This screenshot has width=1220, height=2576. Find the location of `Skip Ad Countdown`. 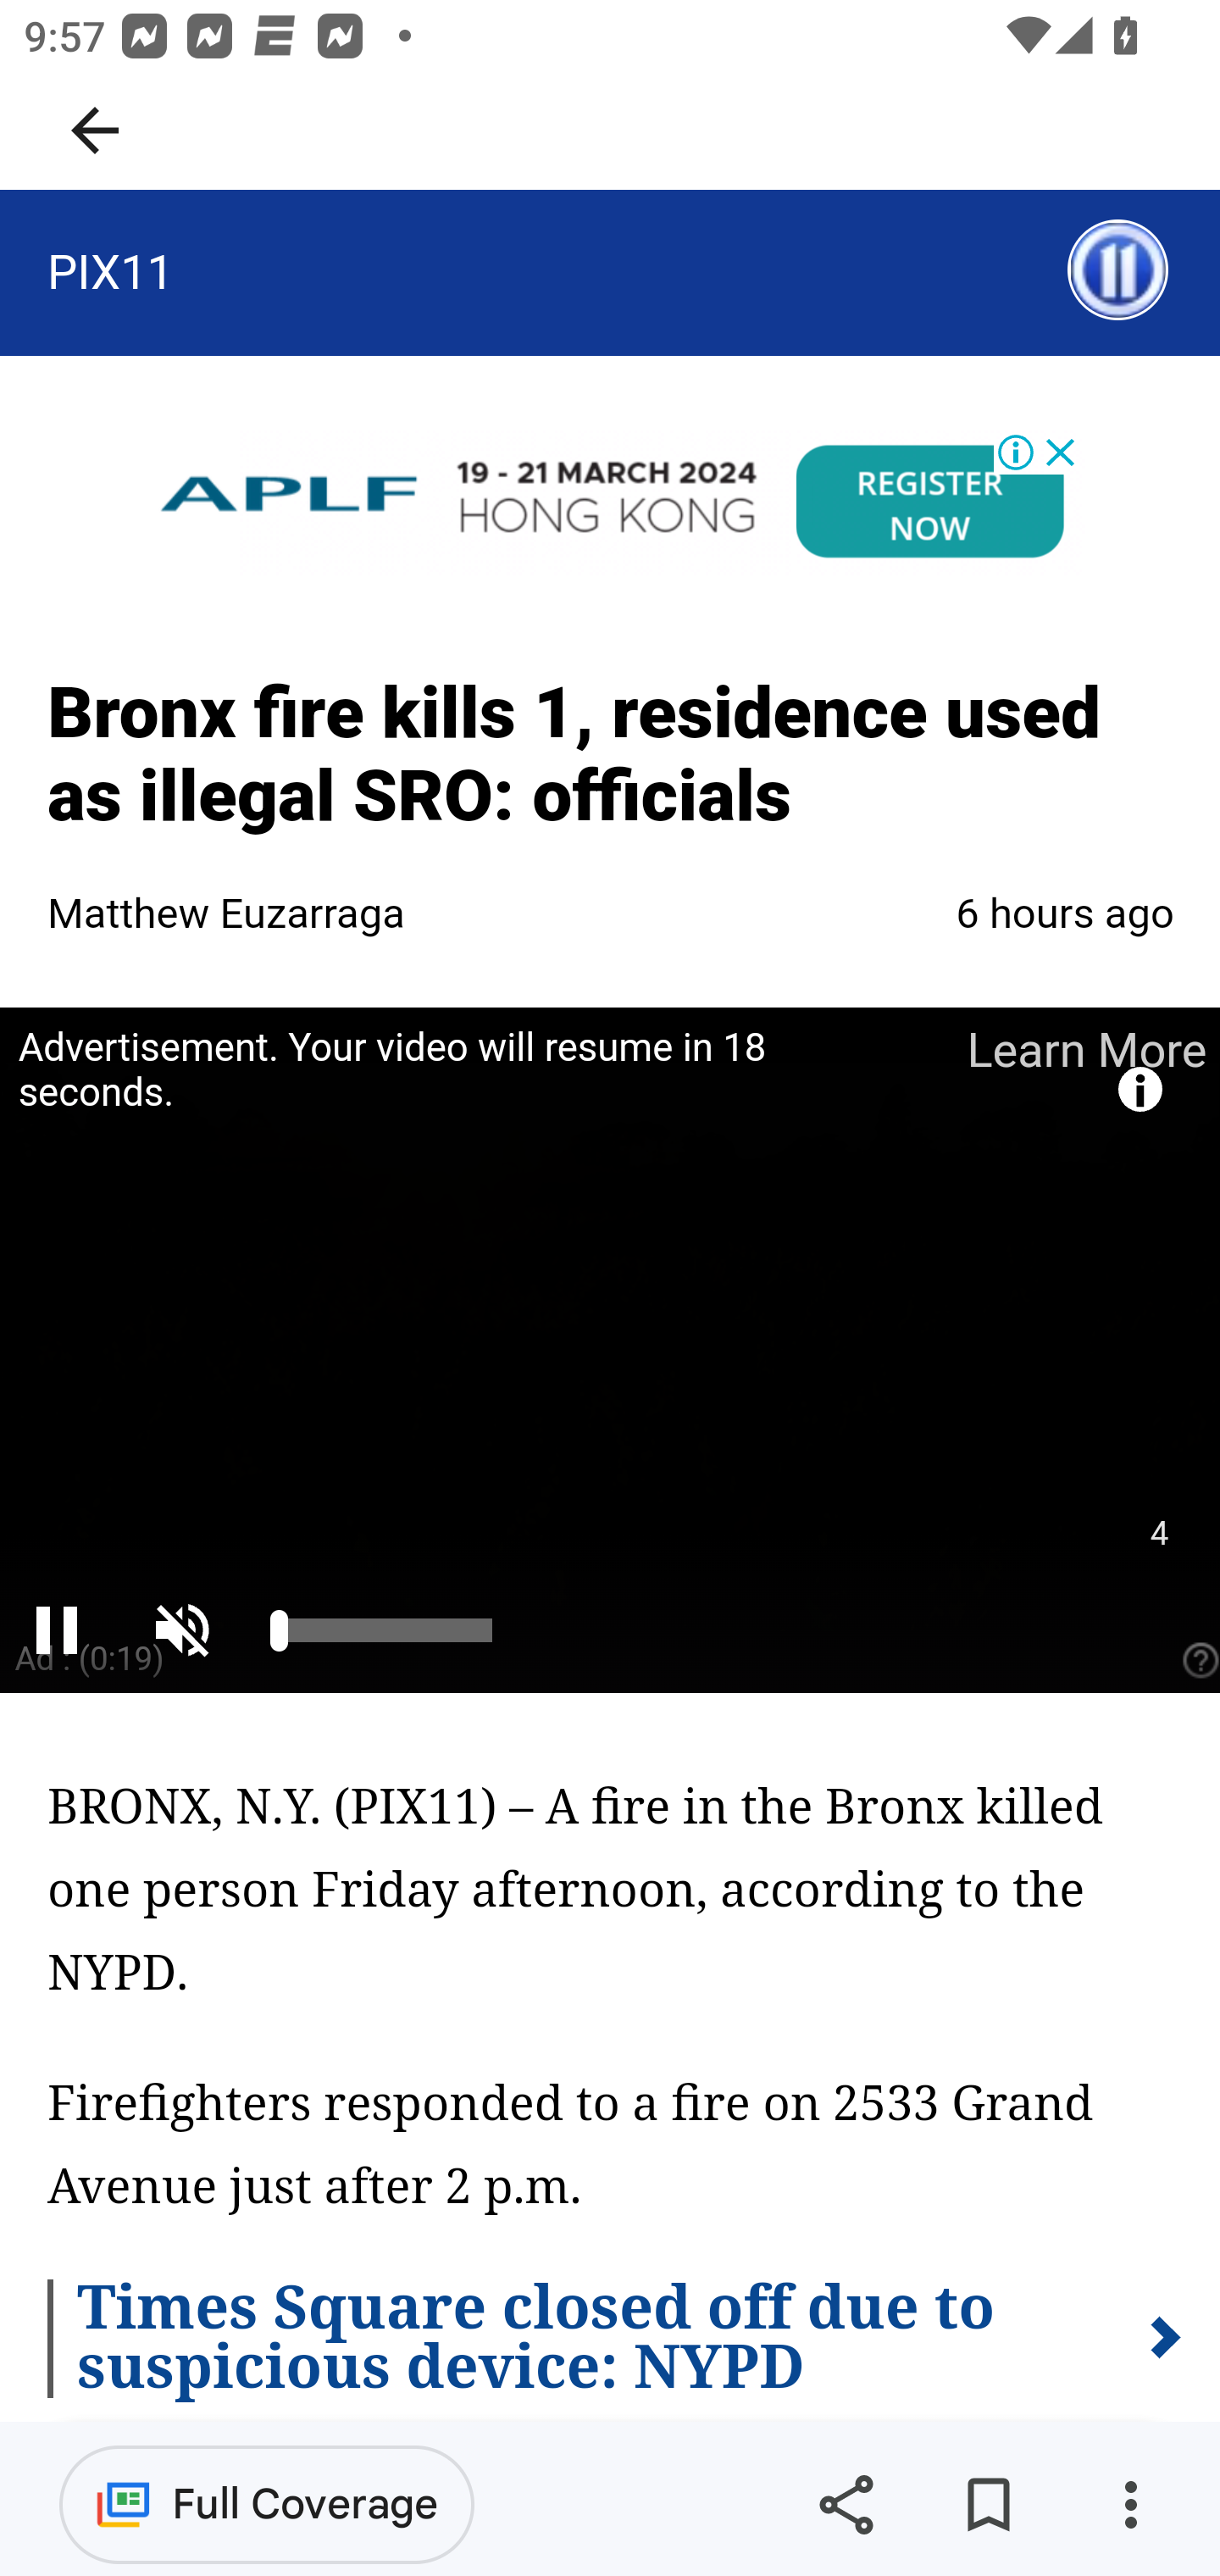

Skip Ad Countdown is located at coordinates (1158, 1534).